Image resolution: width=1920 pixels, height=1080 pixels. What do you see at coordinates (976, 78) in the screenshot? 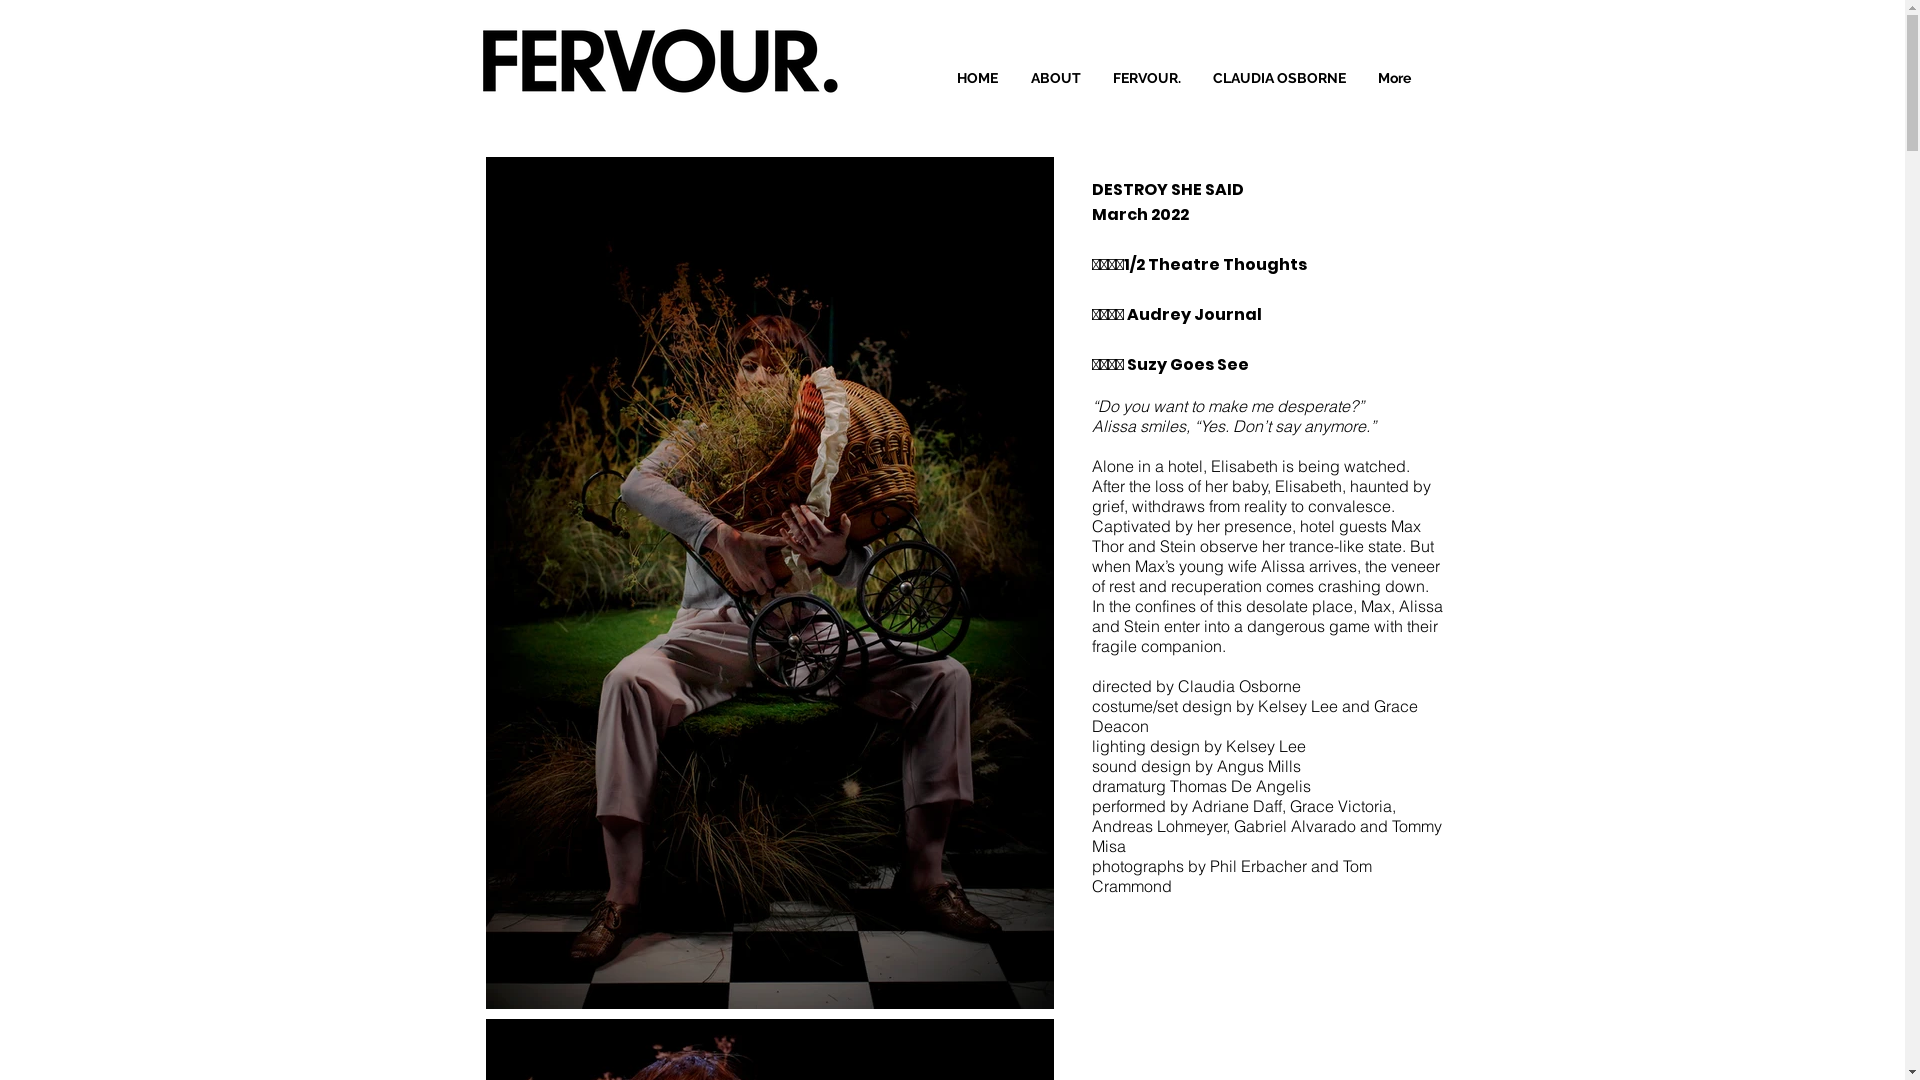
I see `HOME` at bounding box center [976, 78].